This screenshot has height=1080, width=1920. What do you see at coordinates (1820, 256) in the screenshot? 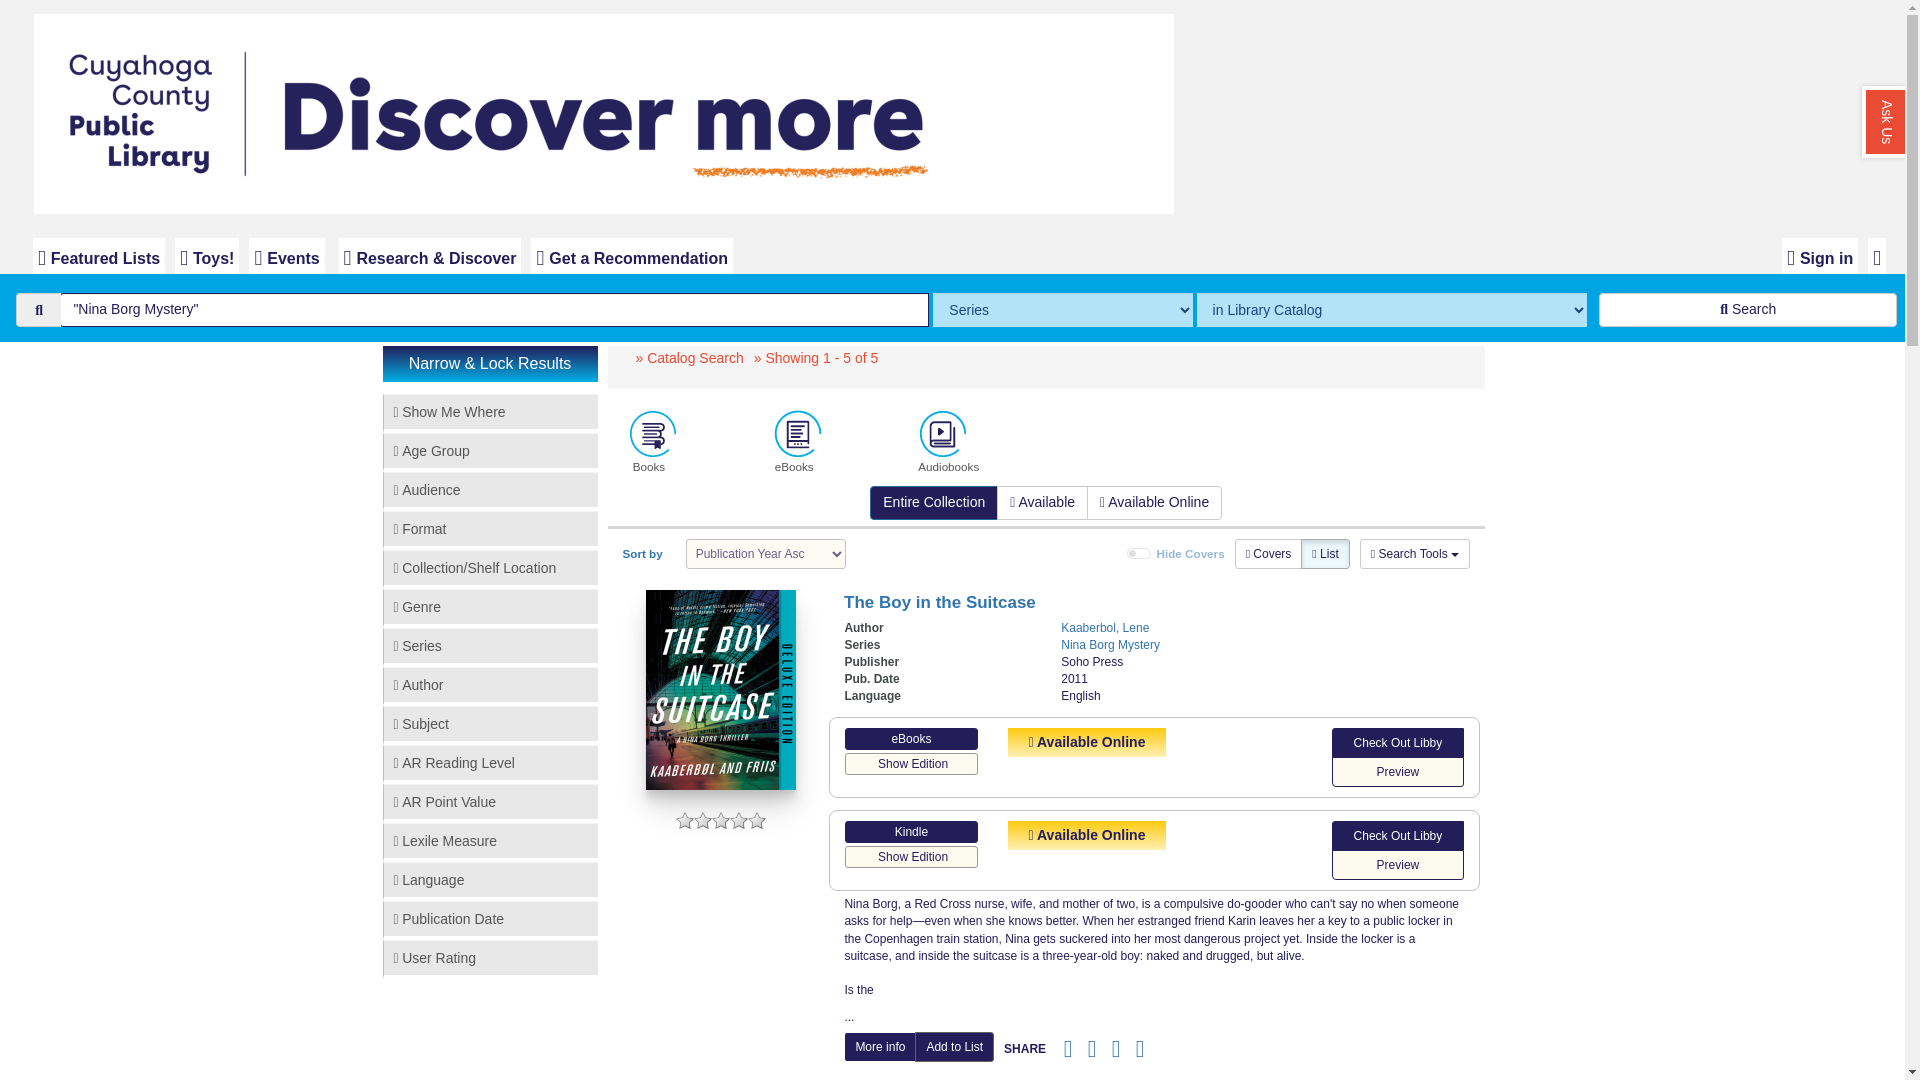
I see `Sign in` at bounding box center [1820, 256].